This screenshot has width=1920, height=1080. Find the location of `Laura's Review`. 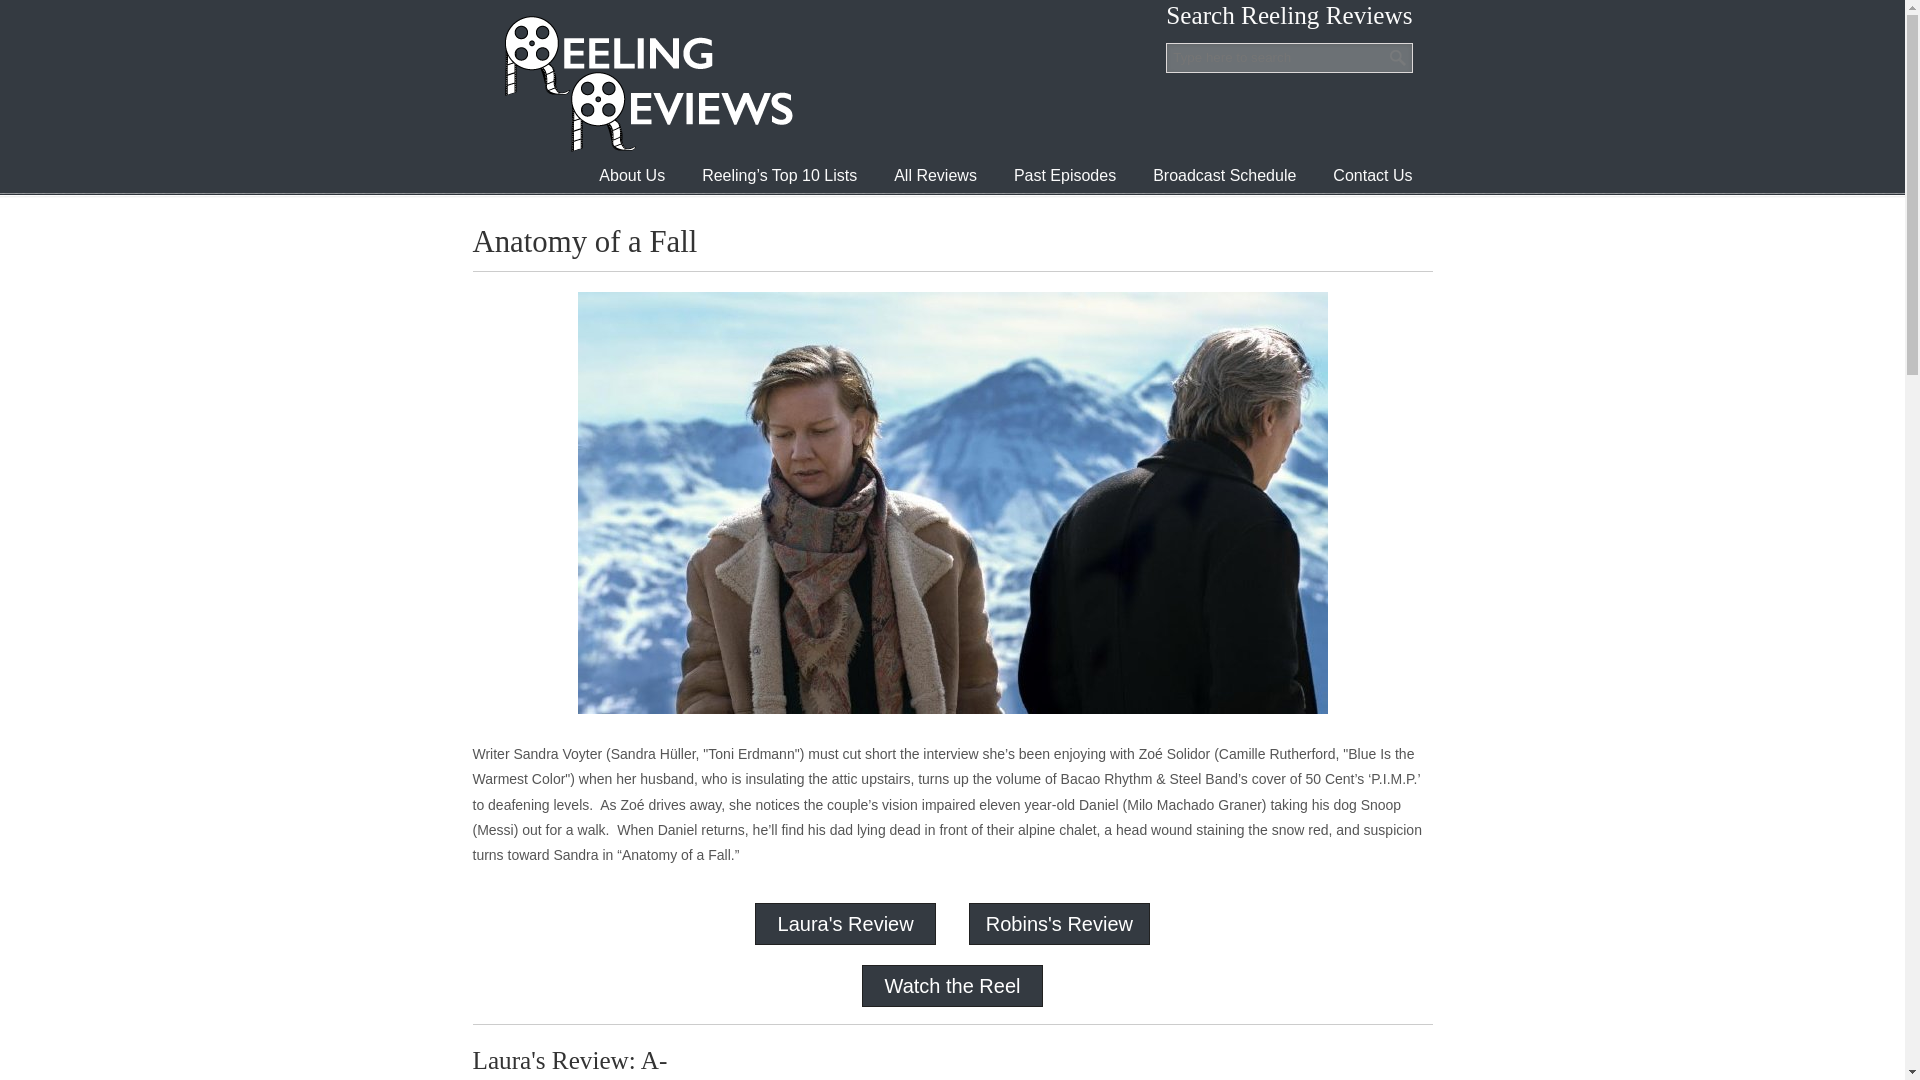

Laura's Review is located at coordinates (845, 924).